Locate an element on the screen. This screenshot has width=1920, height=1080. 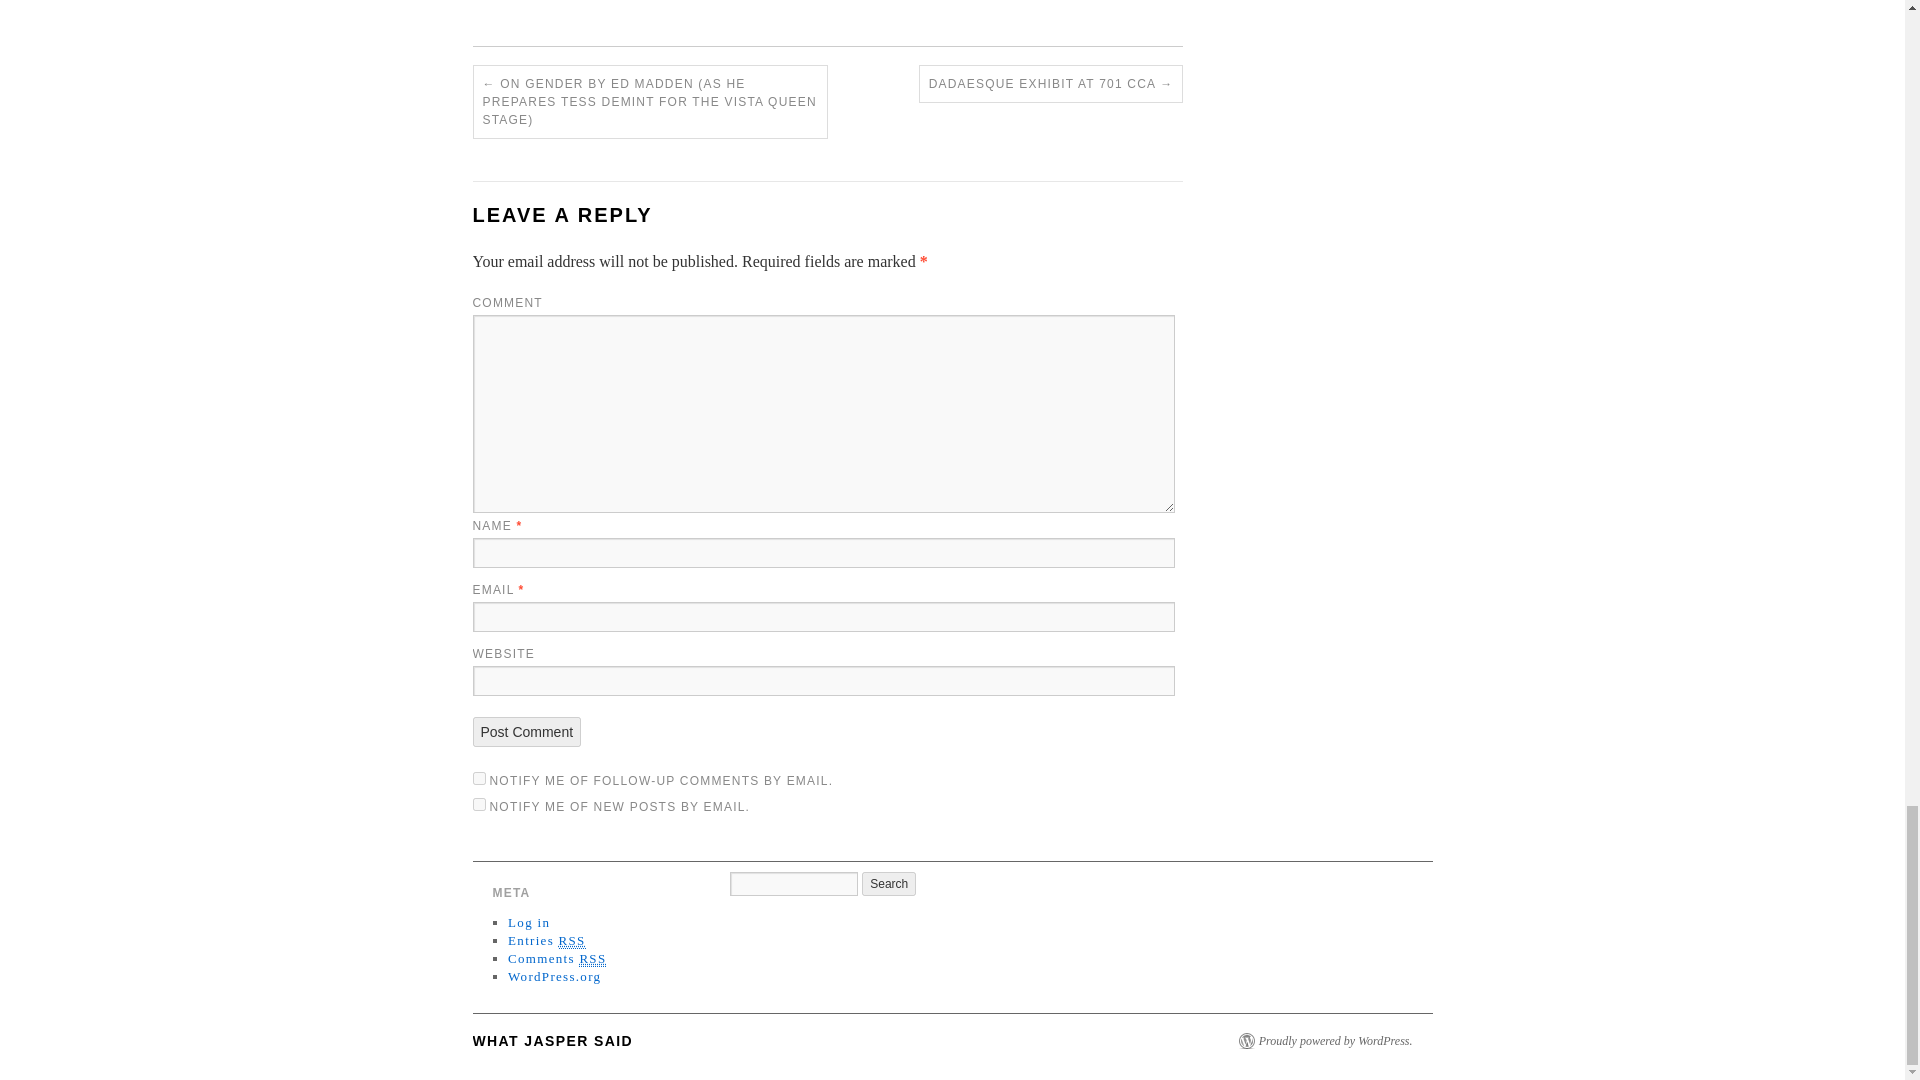
what JASPER said is located at coordinates (552, 1040).